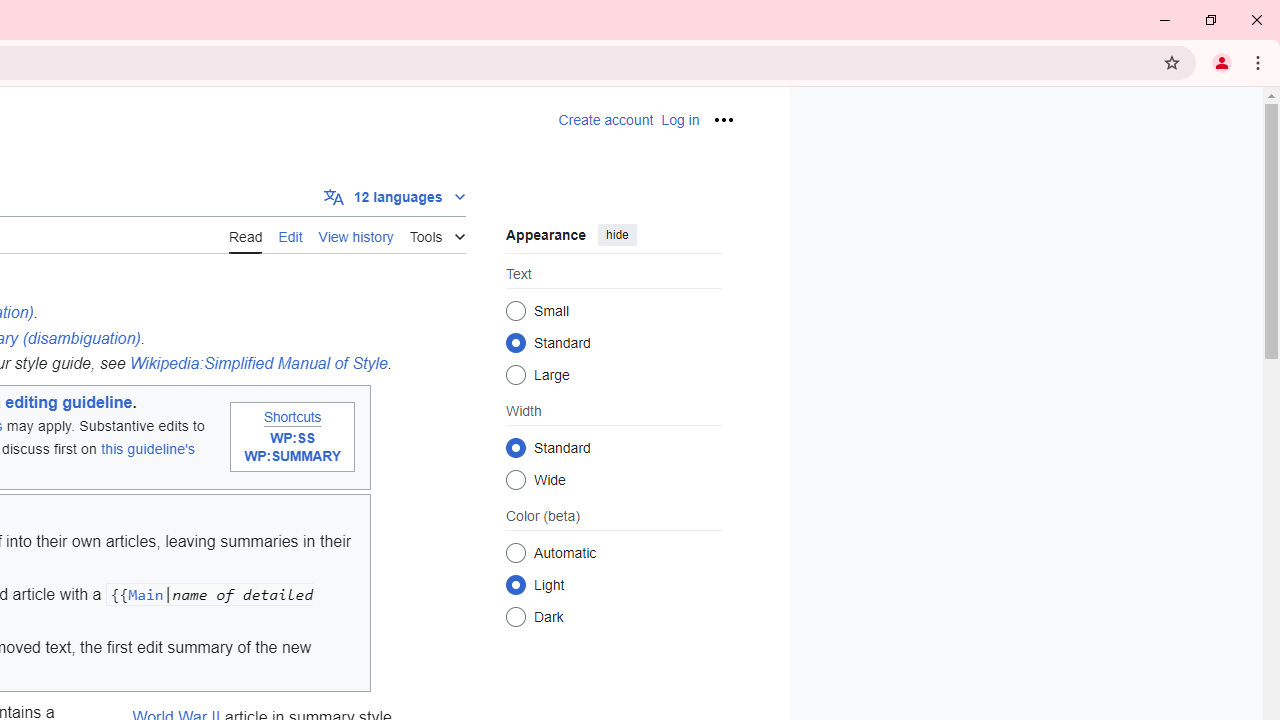 This screenshot has height=720, width=1280. What do you see at coordinates (516, 584) in the screenshot?
I see `Light` at bounding box center [516, 584].